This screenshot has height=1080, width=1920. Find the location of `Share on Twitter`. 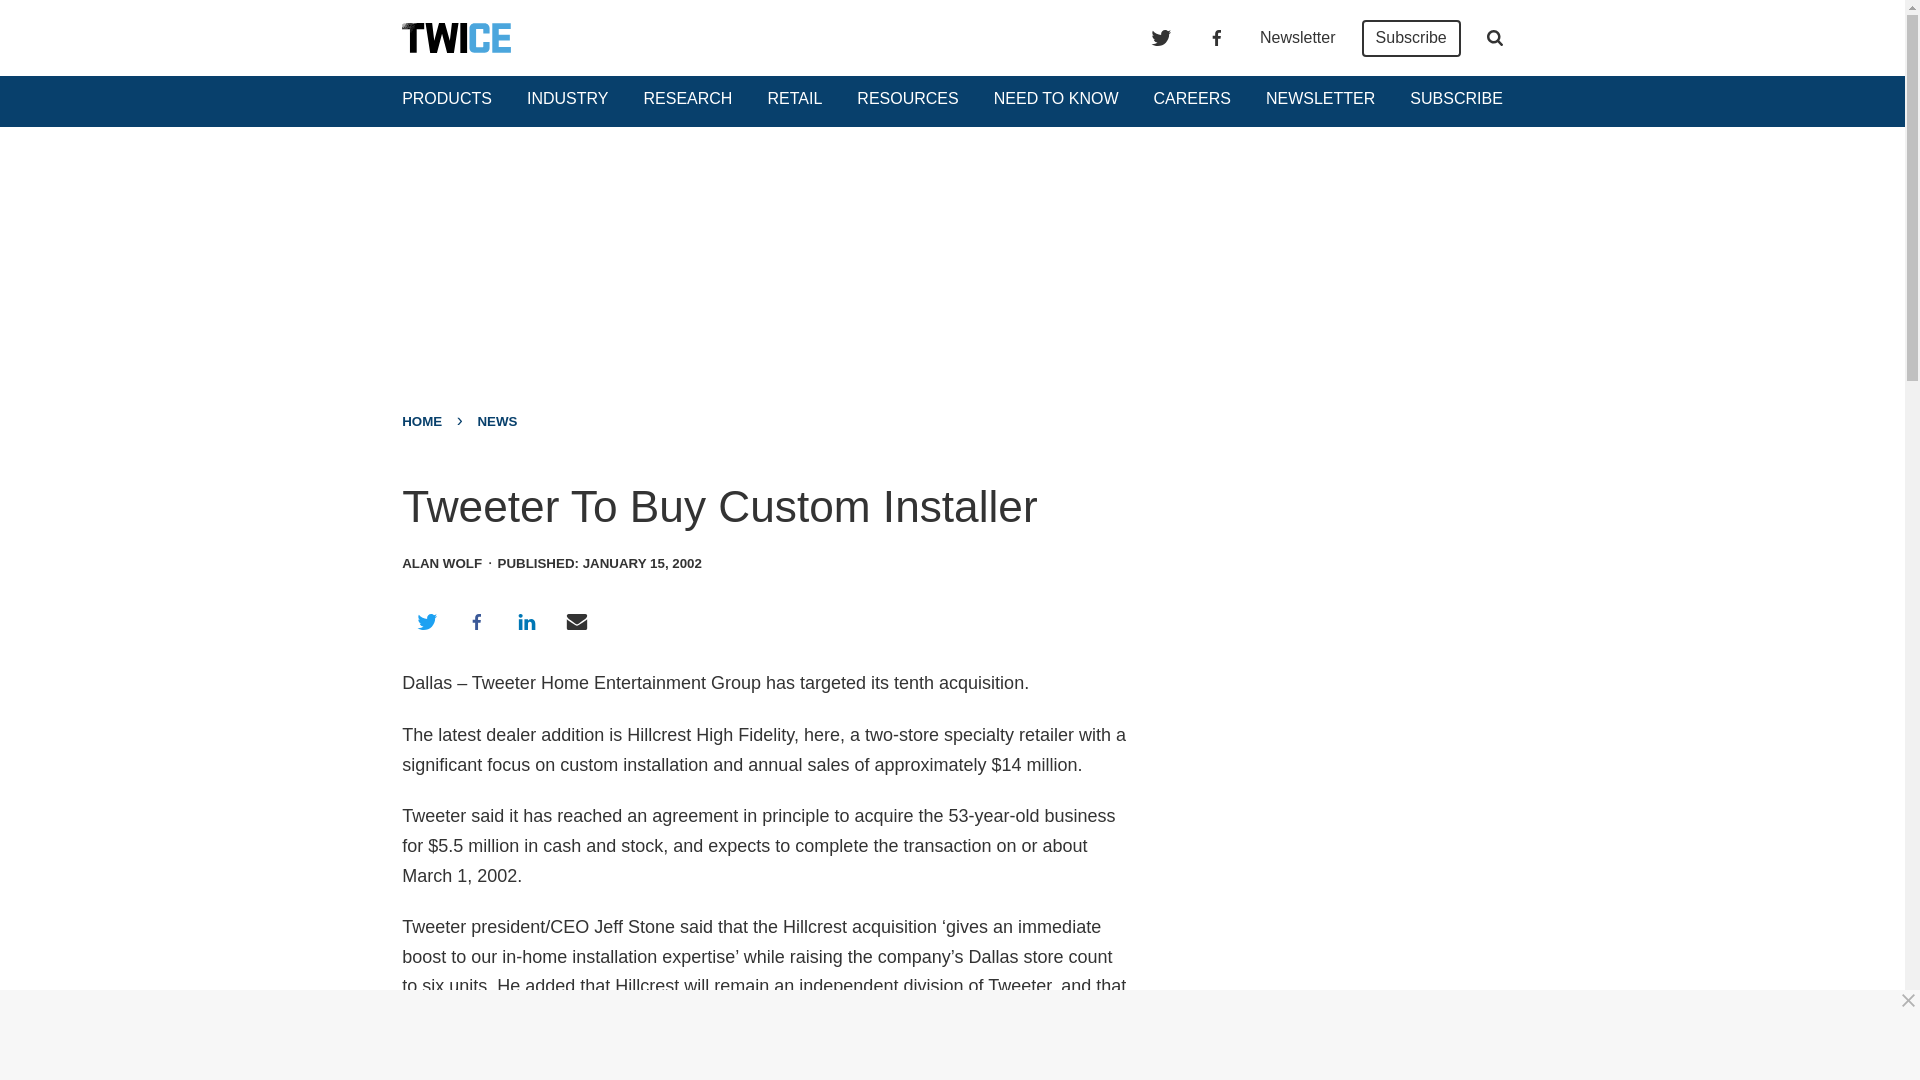

Share on Twitter is located at coordinates (426, 622).